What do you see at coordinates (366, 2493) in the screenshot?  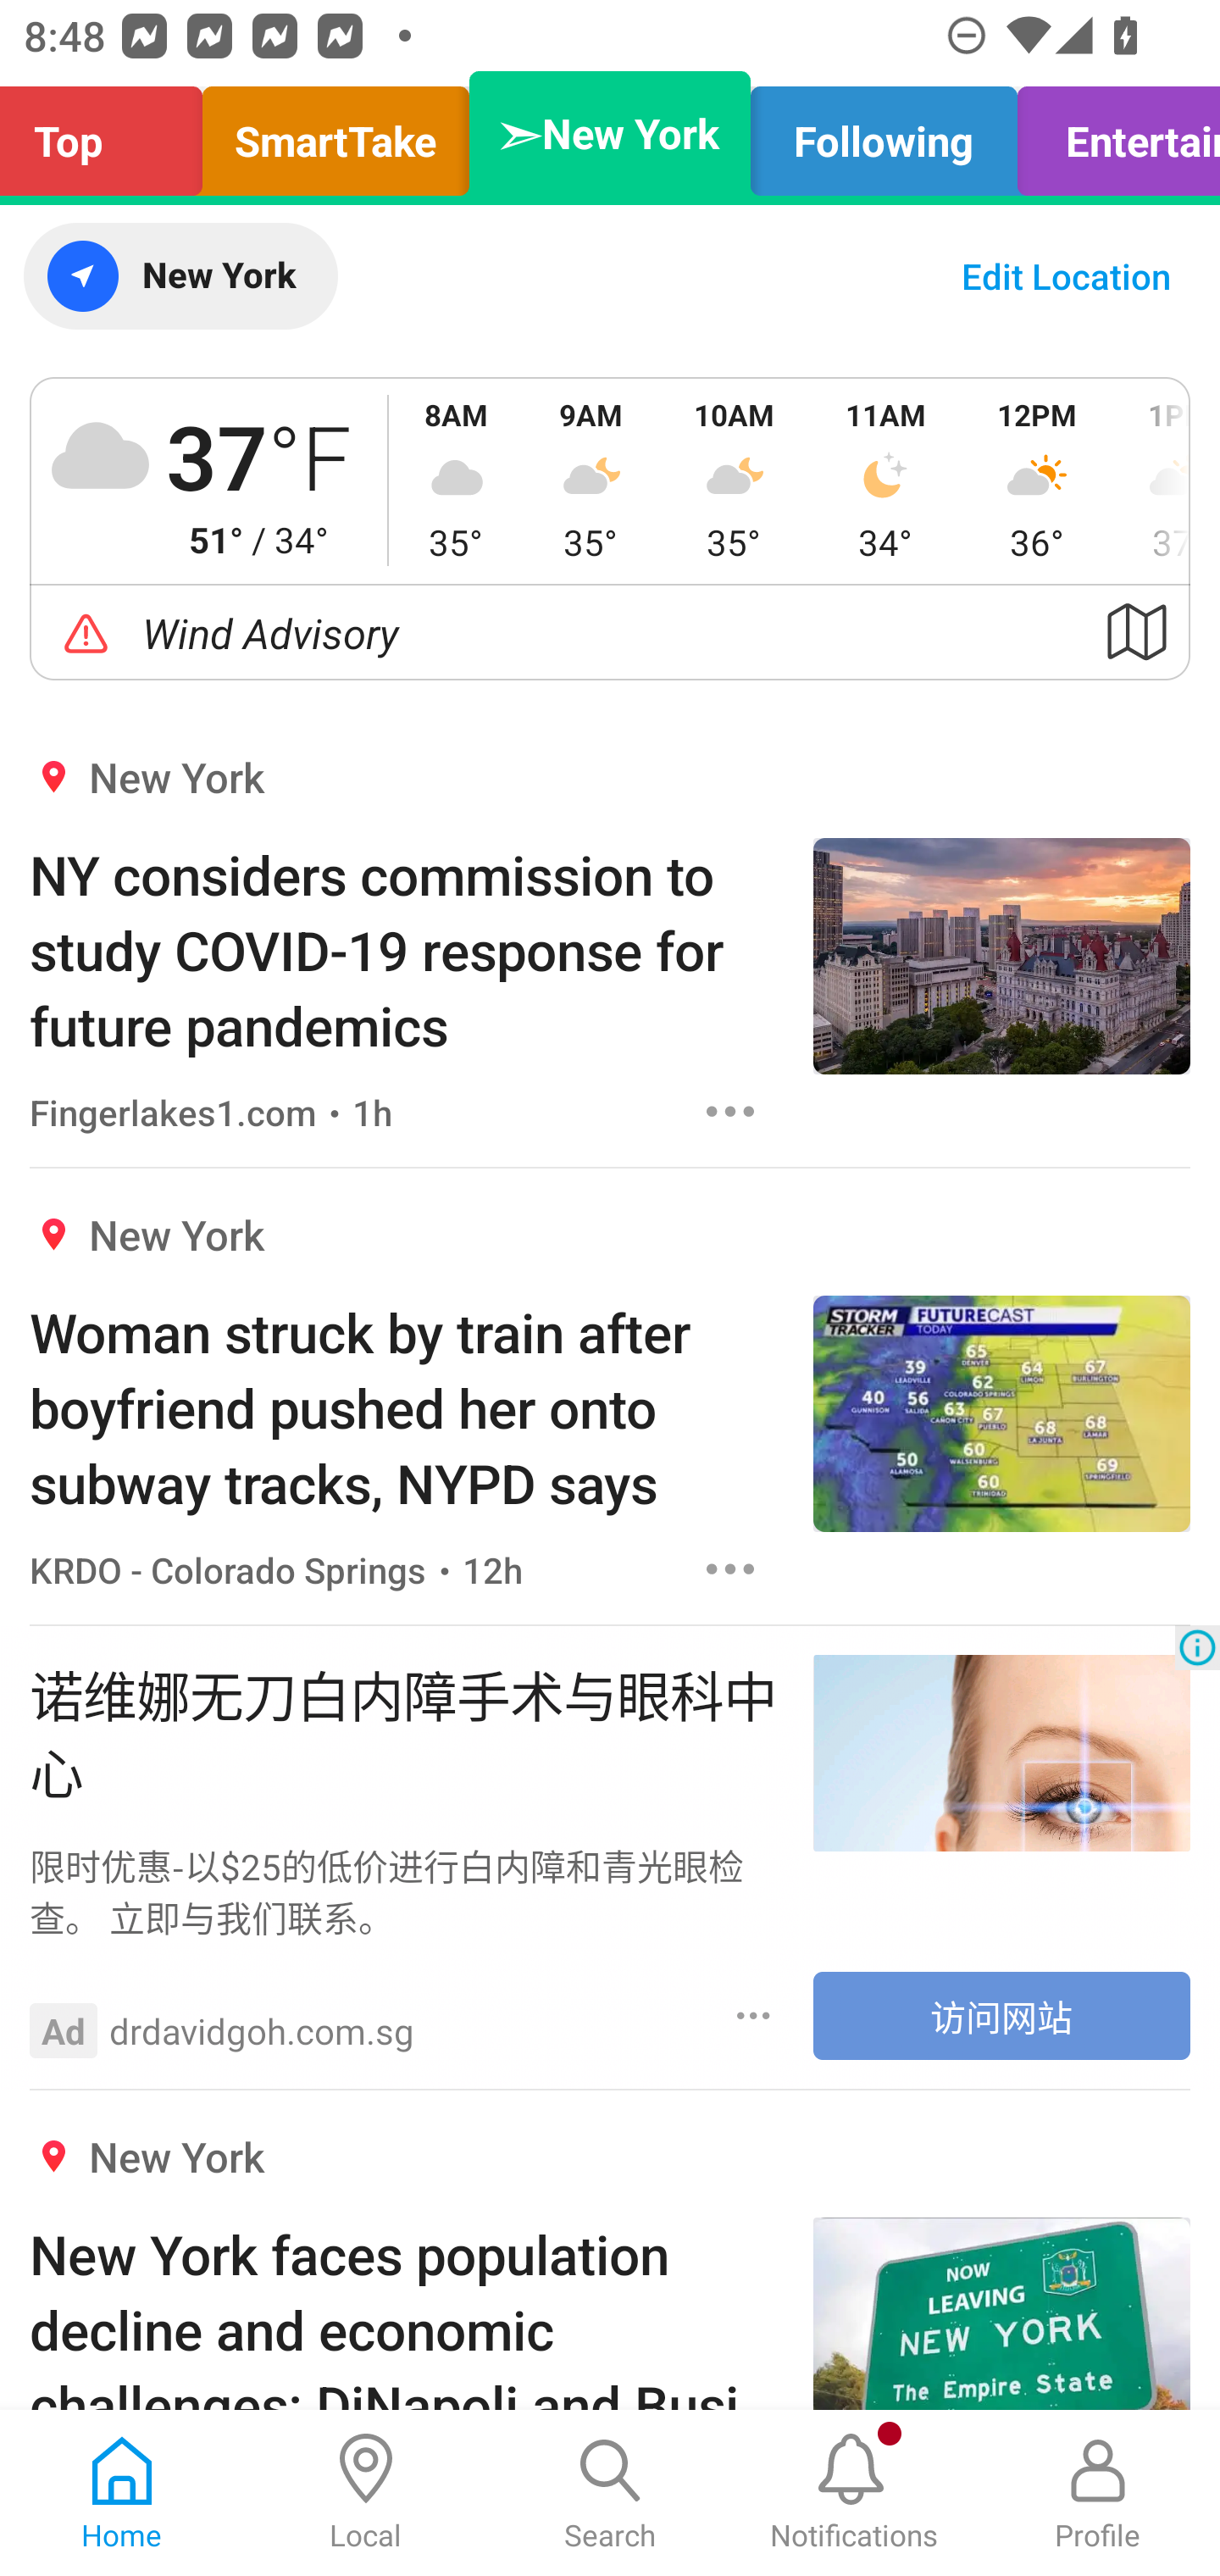 I see `Local` at bounding box center [366, 2493].